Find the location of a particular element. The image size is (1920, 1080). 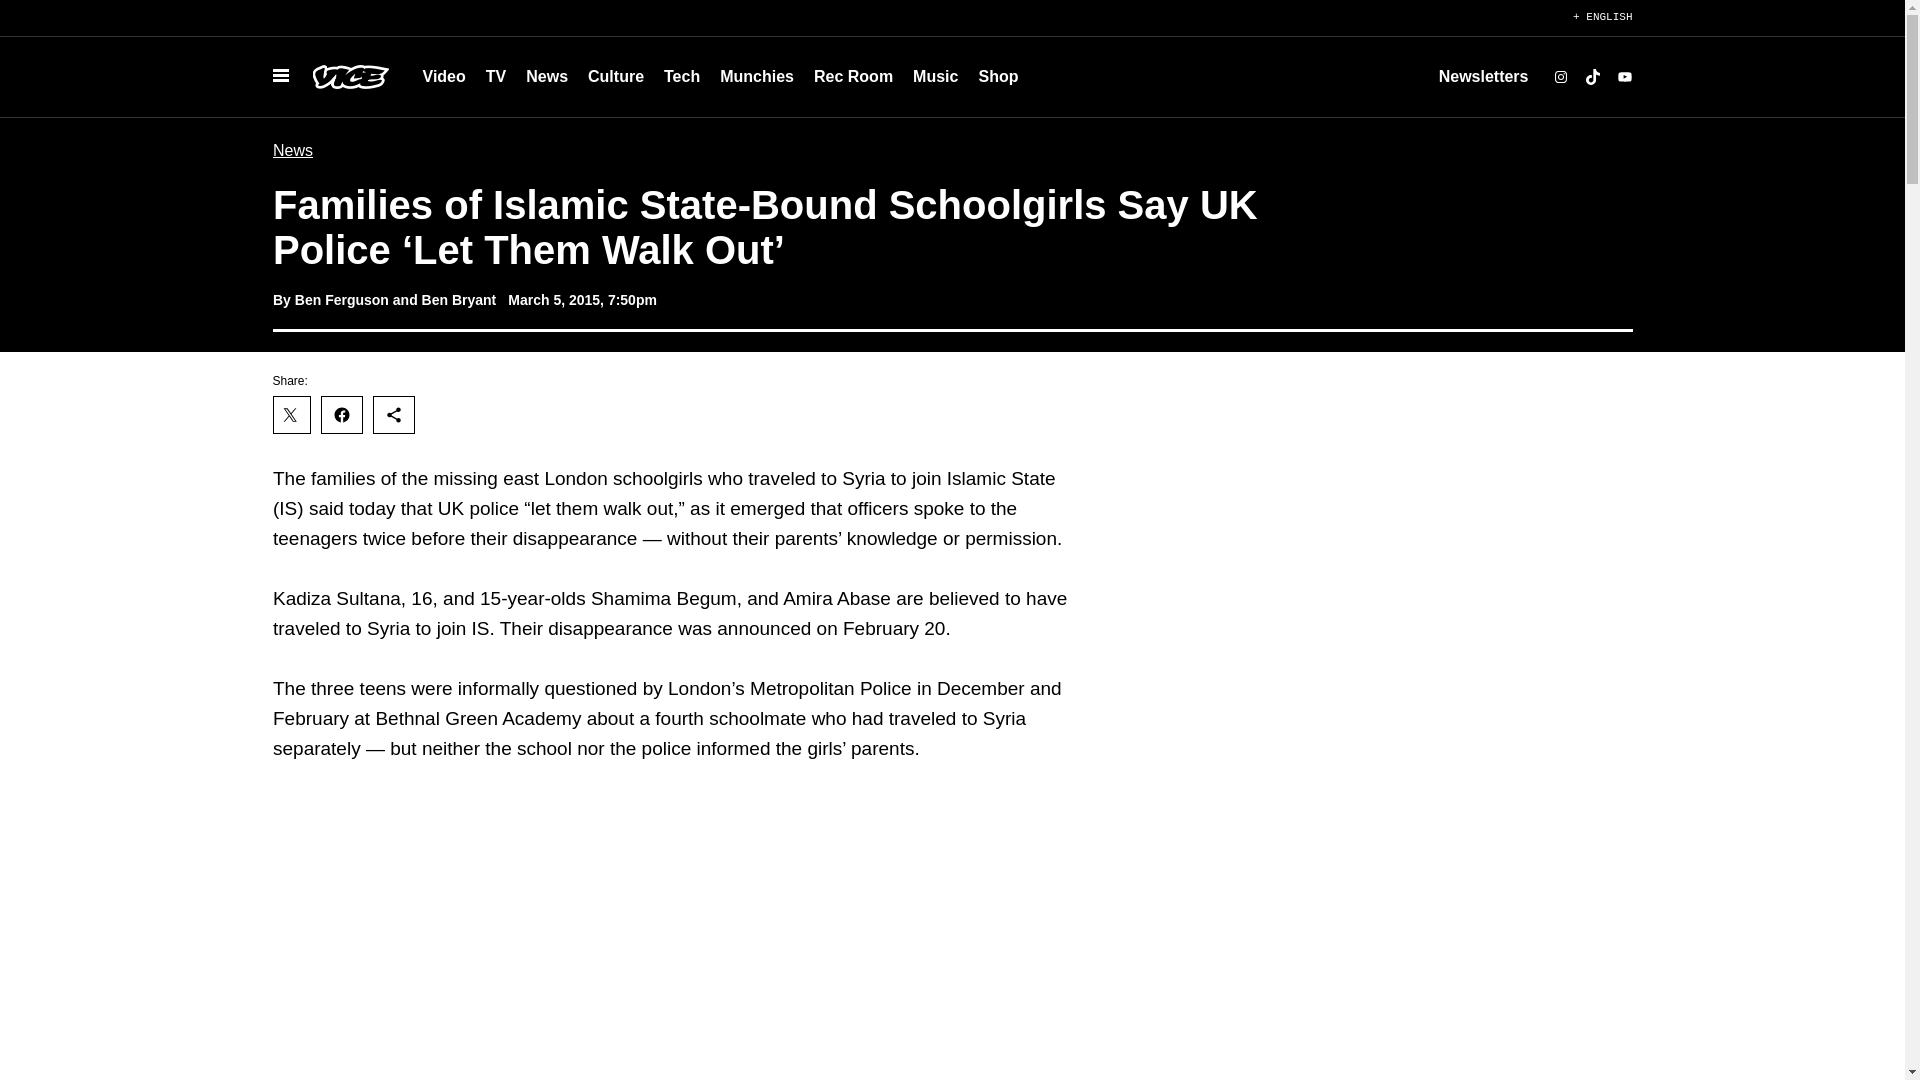

Tech is located at coordinates (682, 76).